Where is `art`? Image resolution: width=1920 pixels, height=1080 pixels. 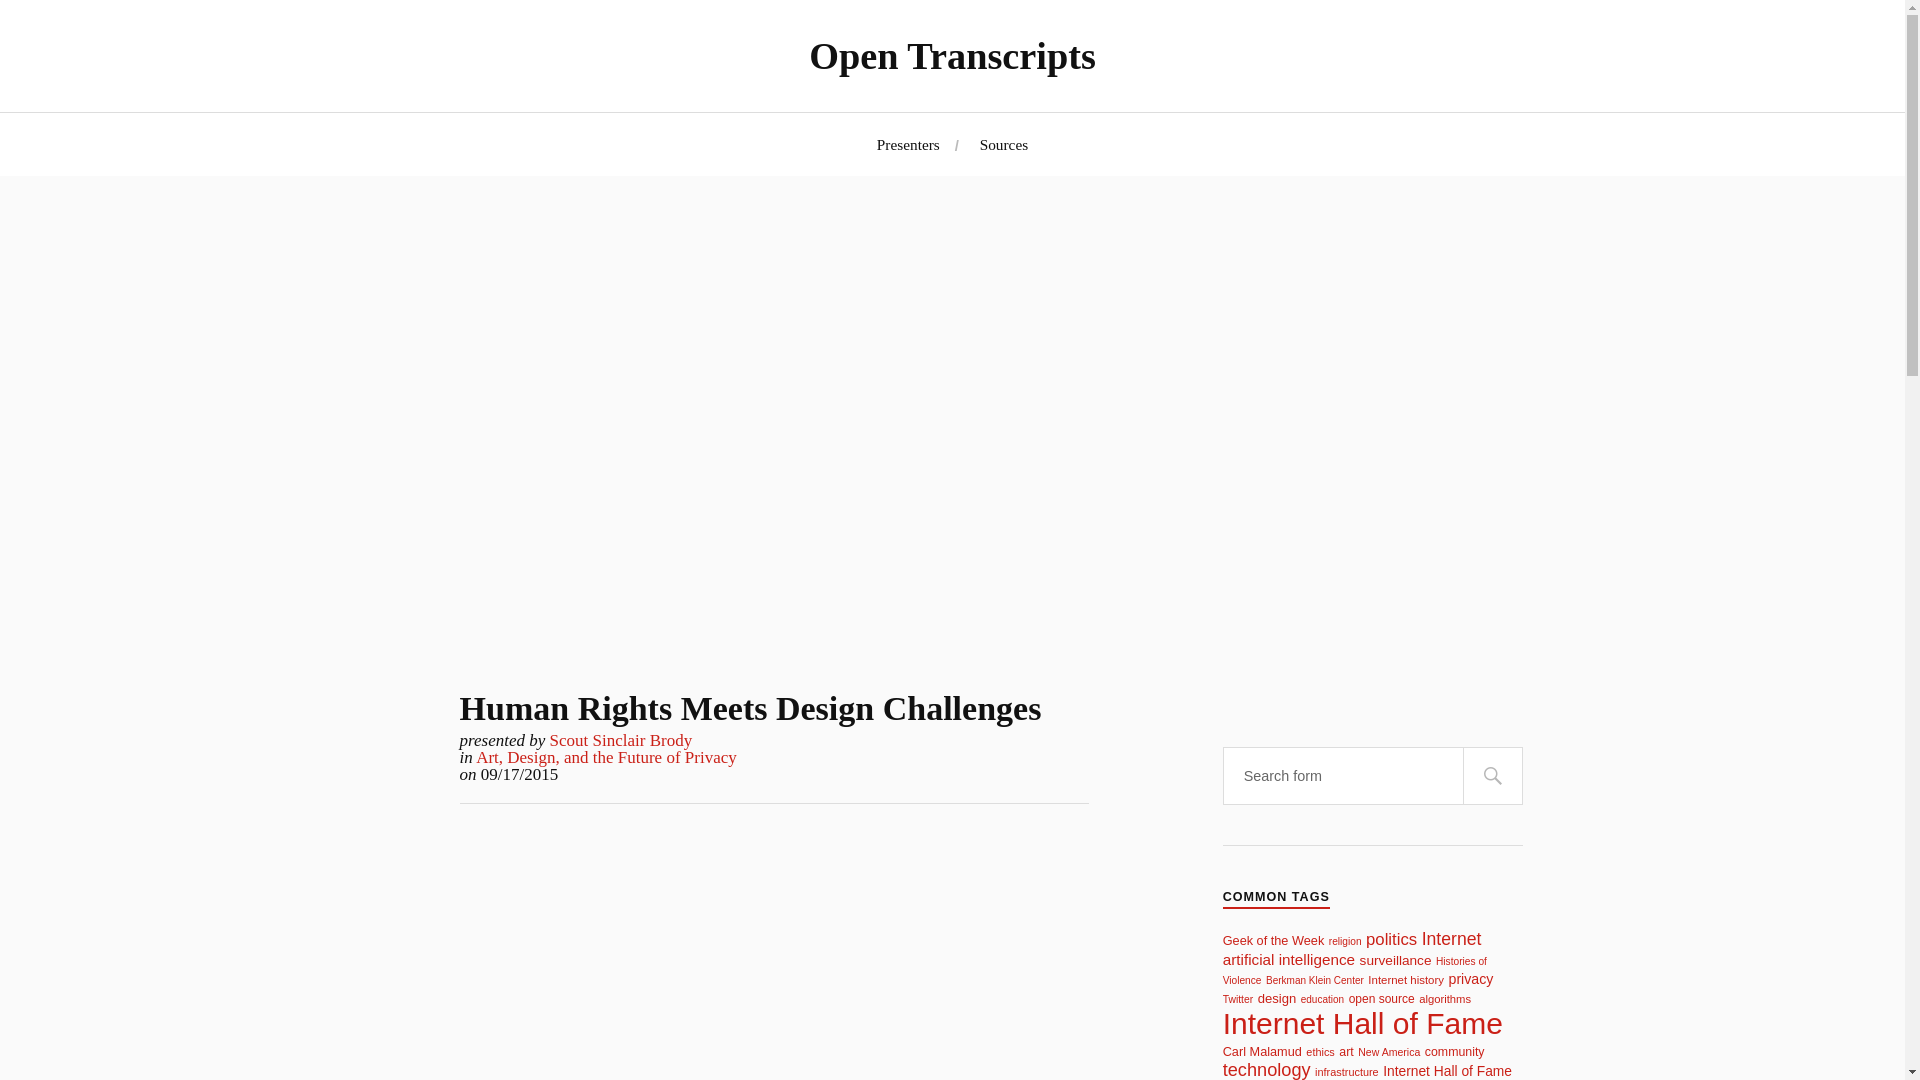
art is located at coordinates (1346, 1052).